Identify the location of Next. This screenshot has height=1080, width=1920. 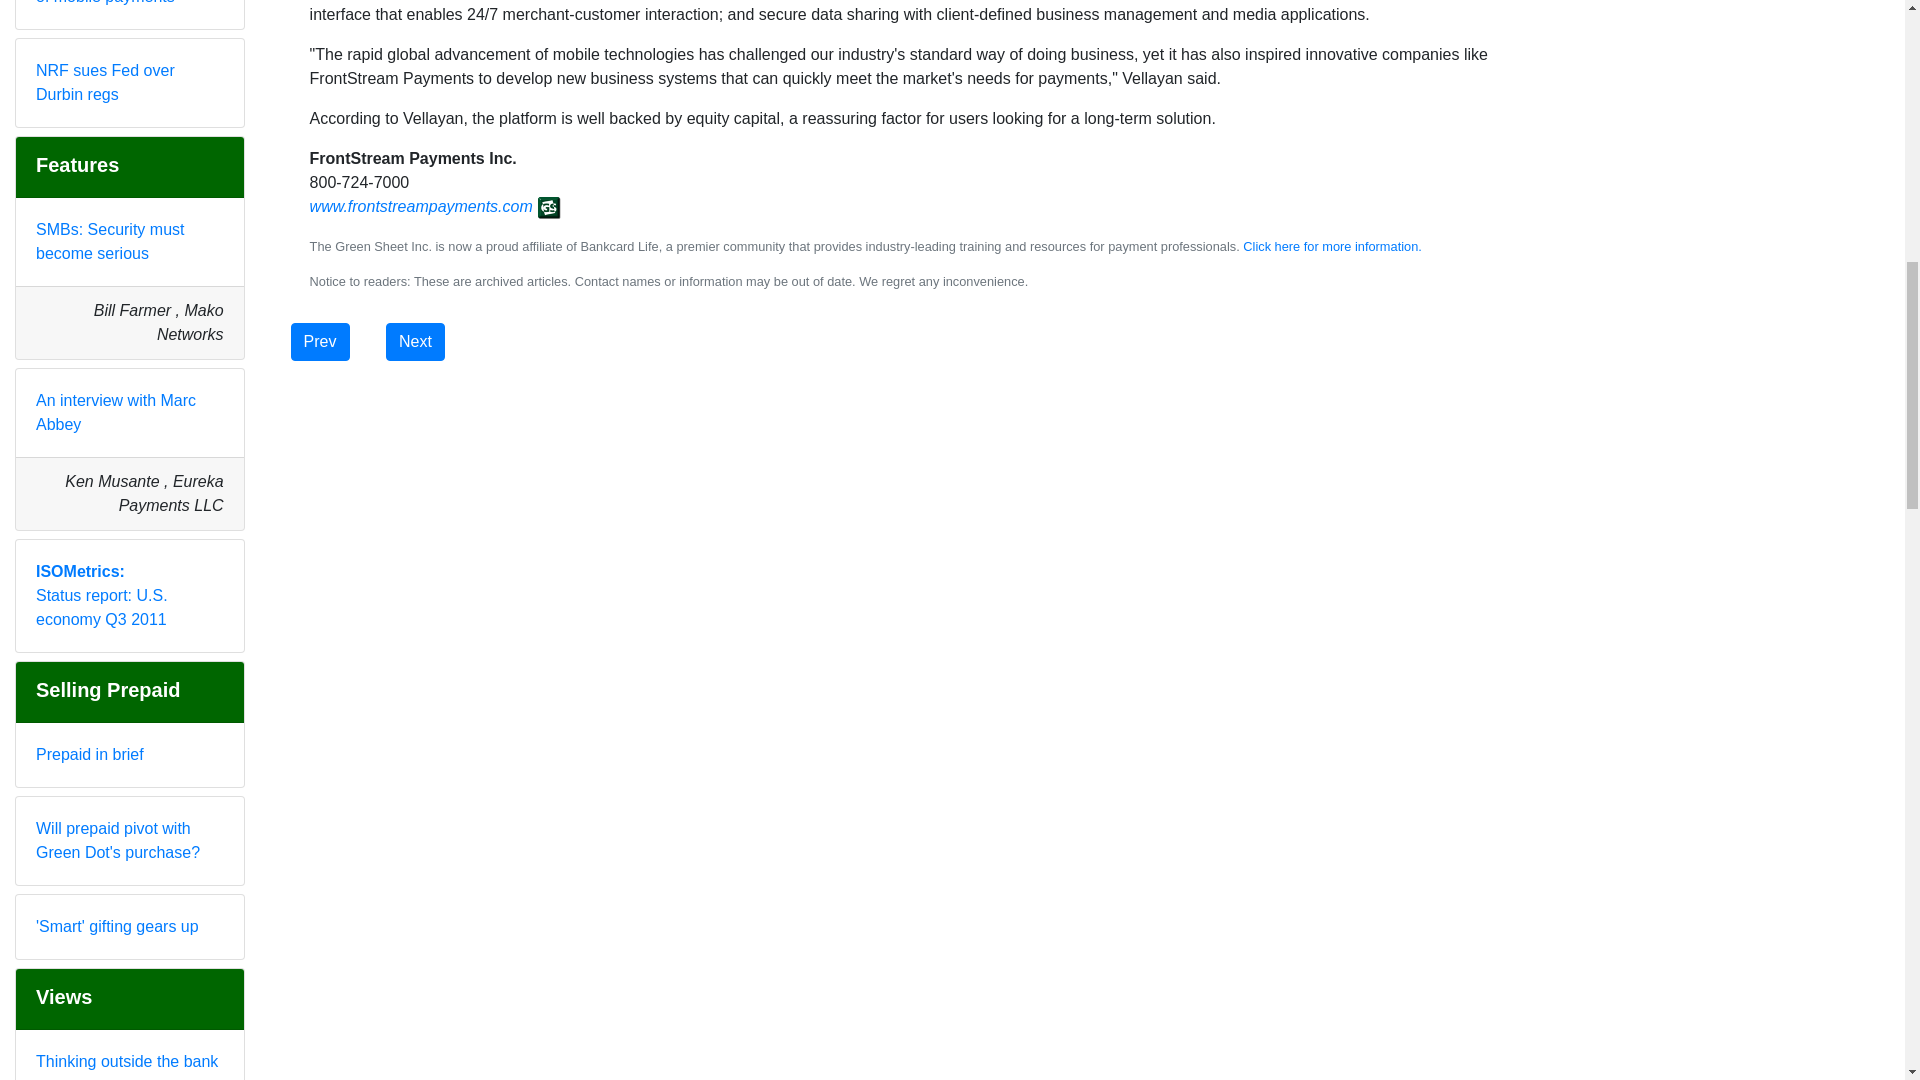
(415, 341).